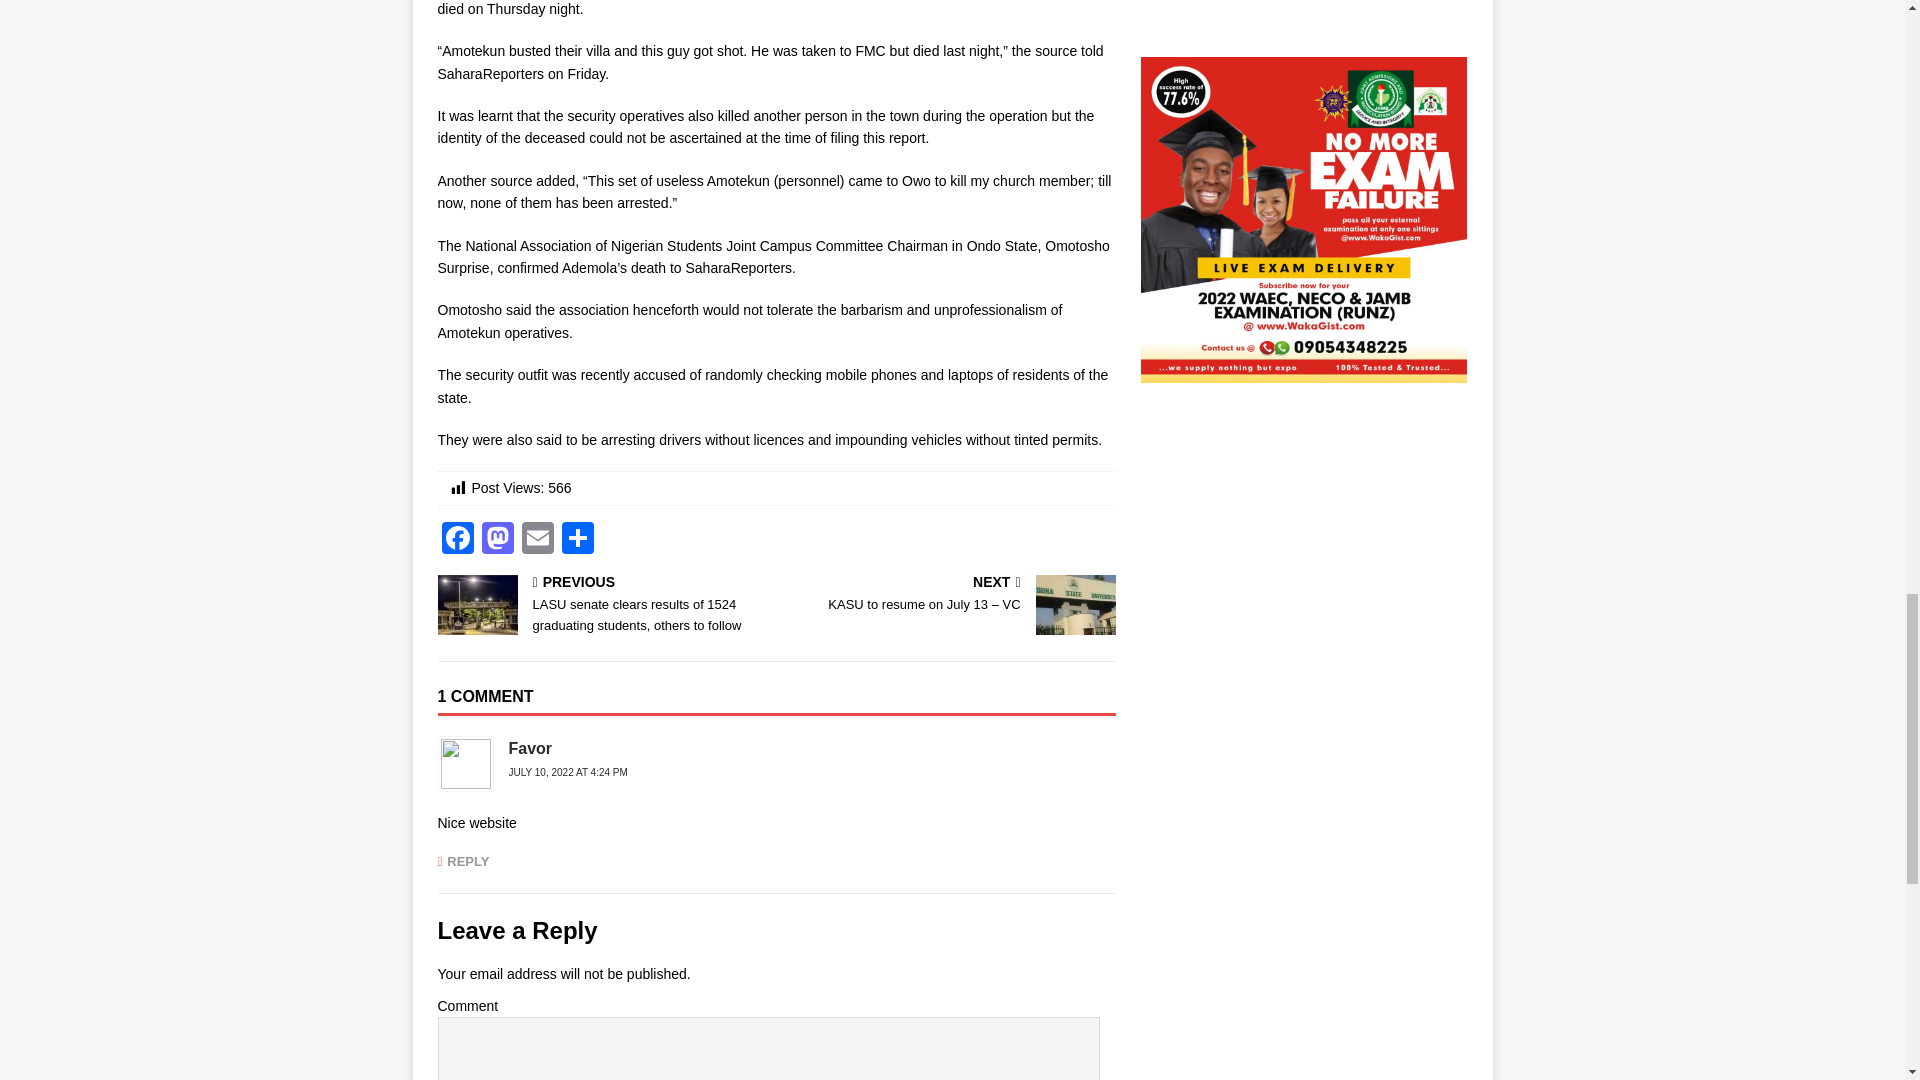 Image resolution: width=1920 pixels, height=1080 pixels. What do you see at coordinates (568, 772) in the screenshot?
I see `JULY 10, 2022 AT 4:24 PM` at bounding box center [568, 772].